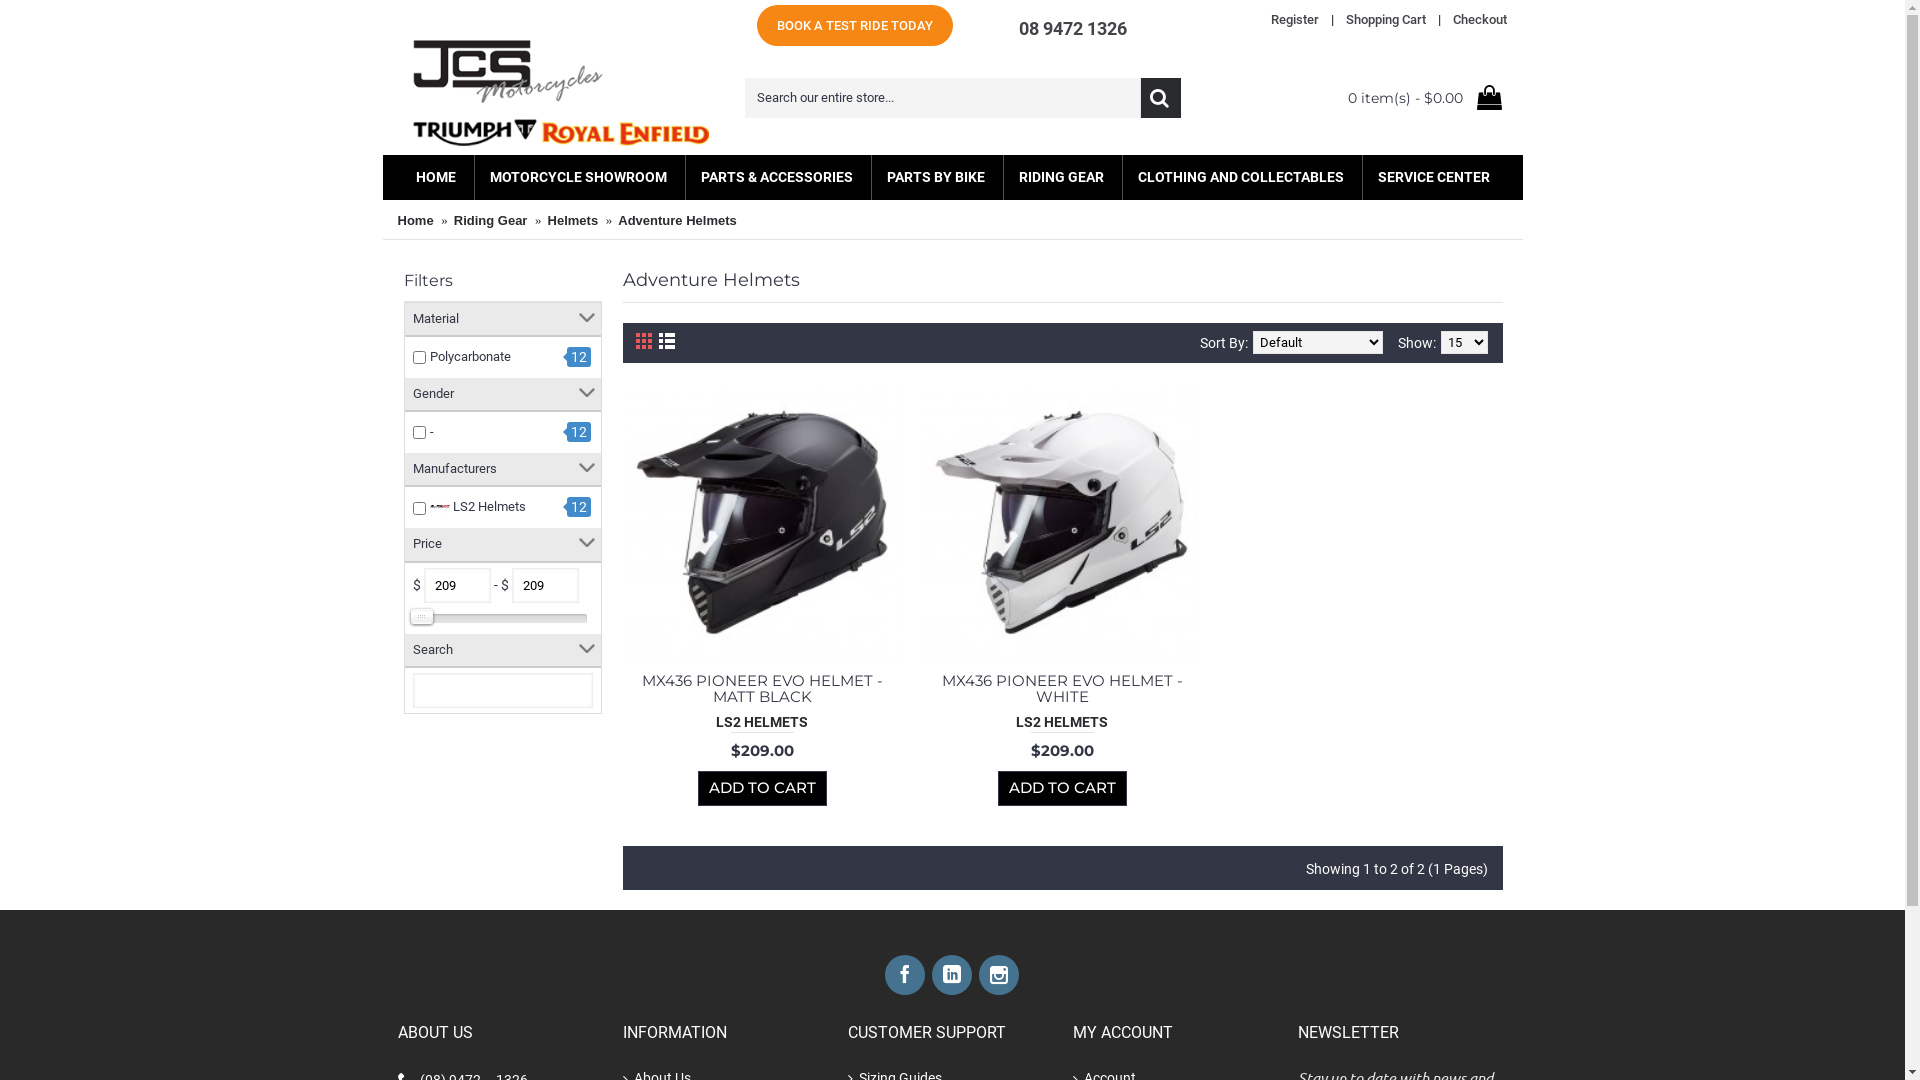 The height and width of the screenshot is (1080, 1920). I want to click on RIDING GEAR, so click(1062, 178).